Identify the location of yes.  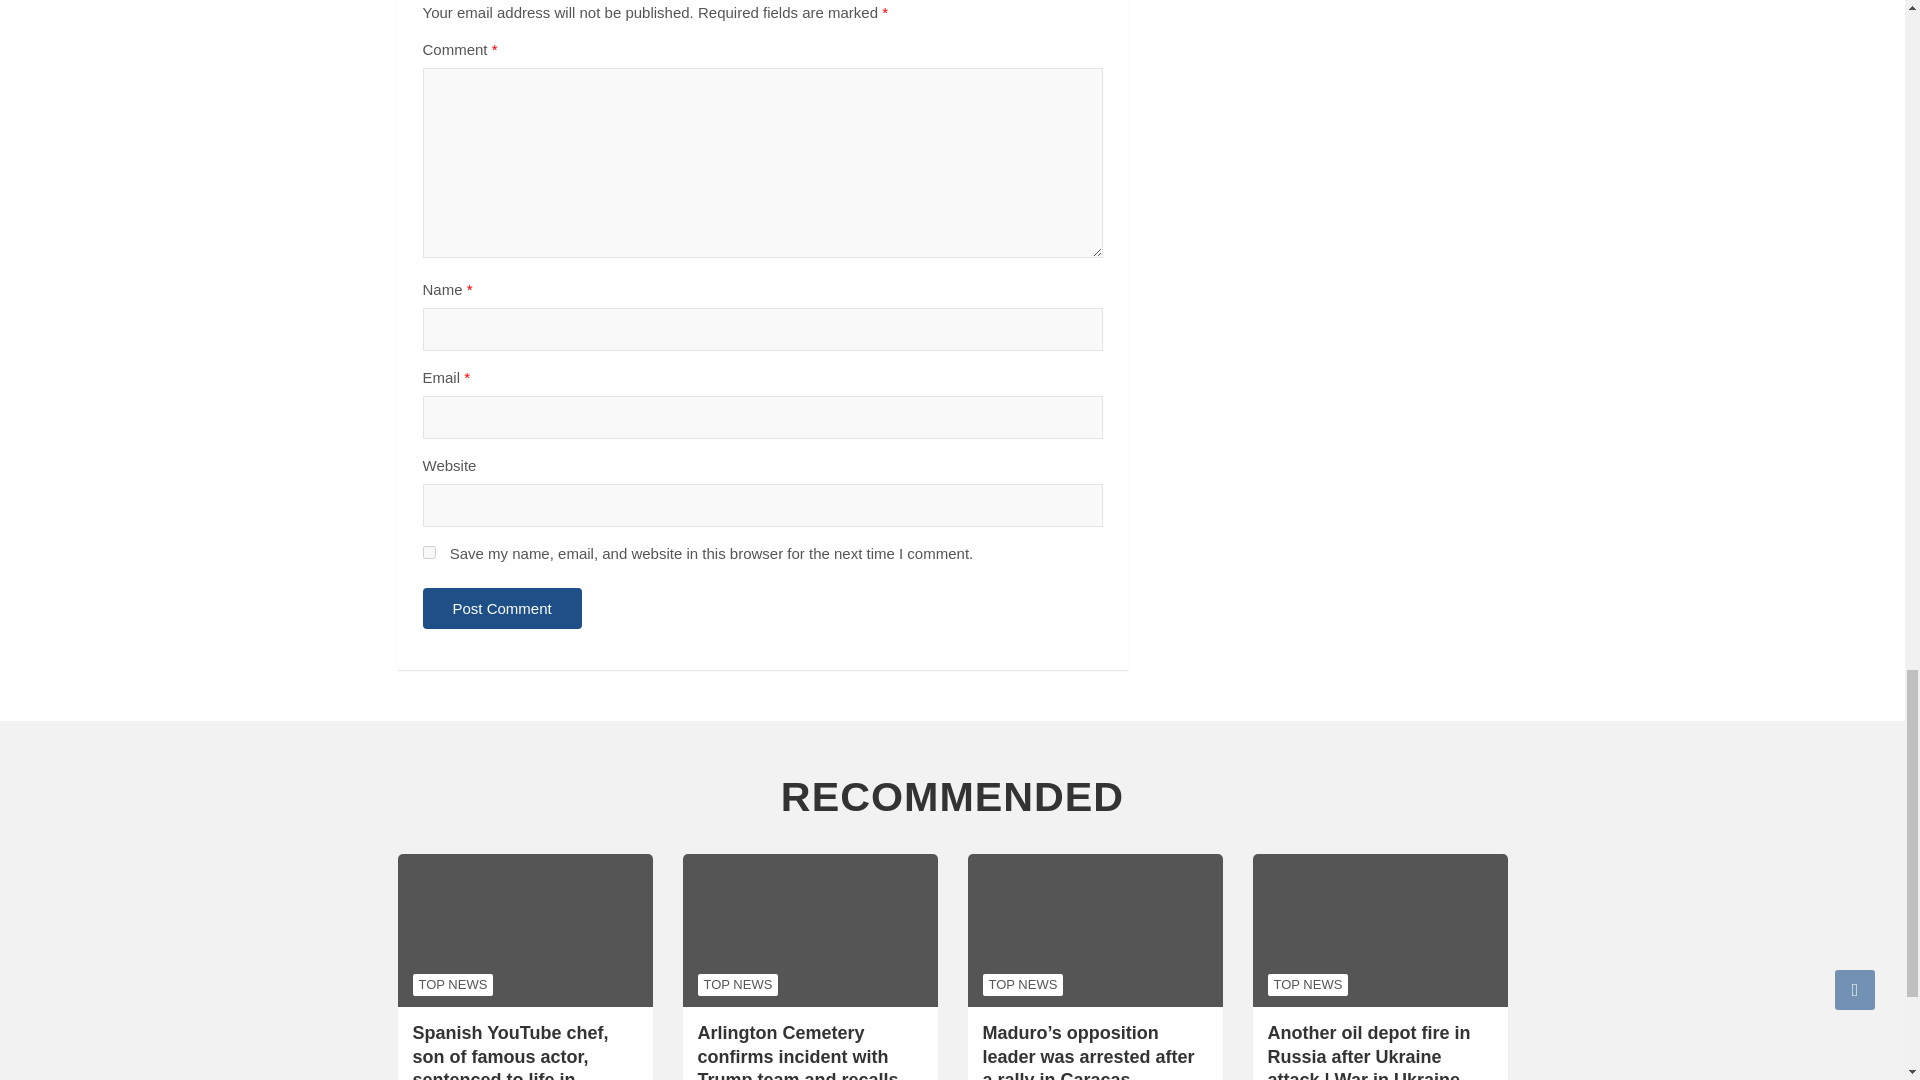
(428, 552).